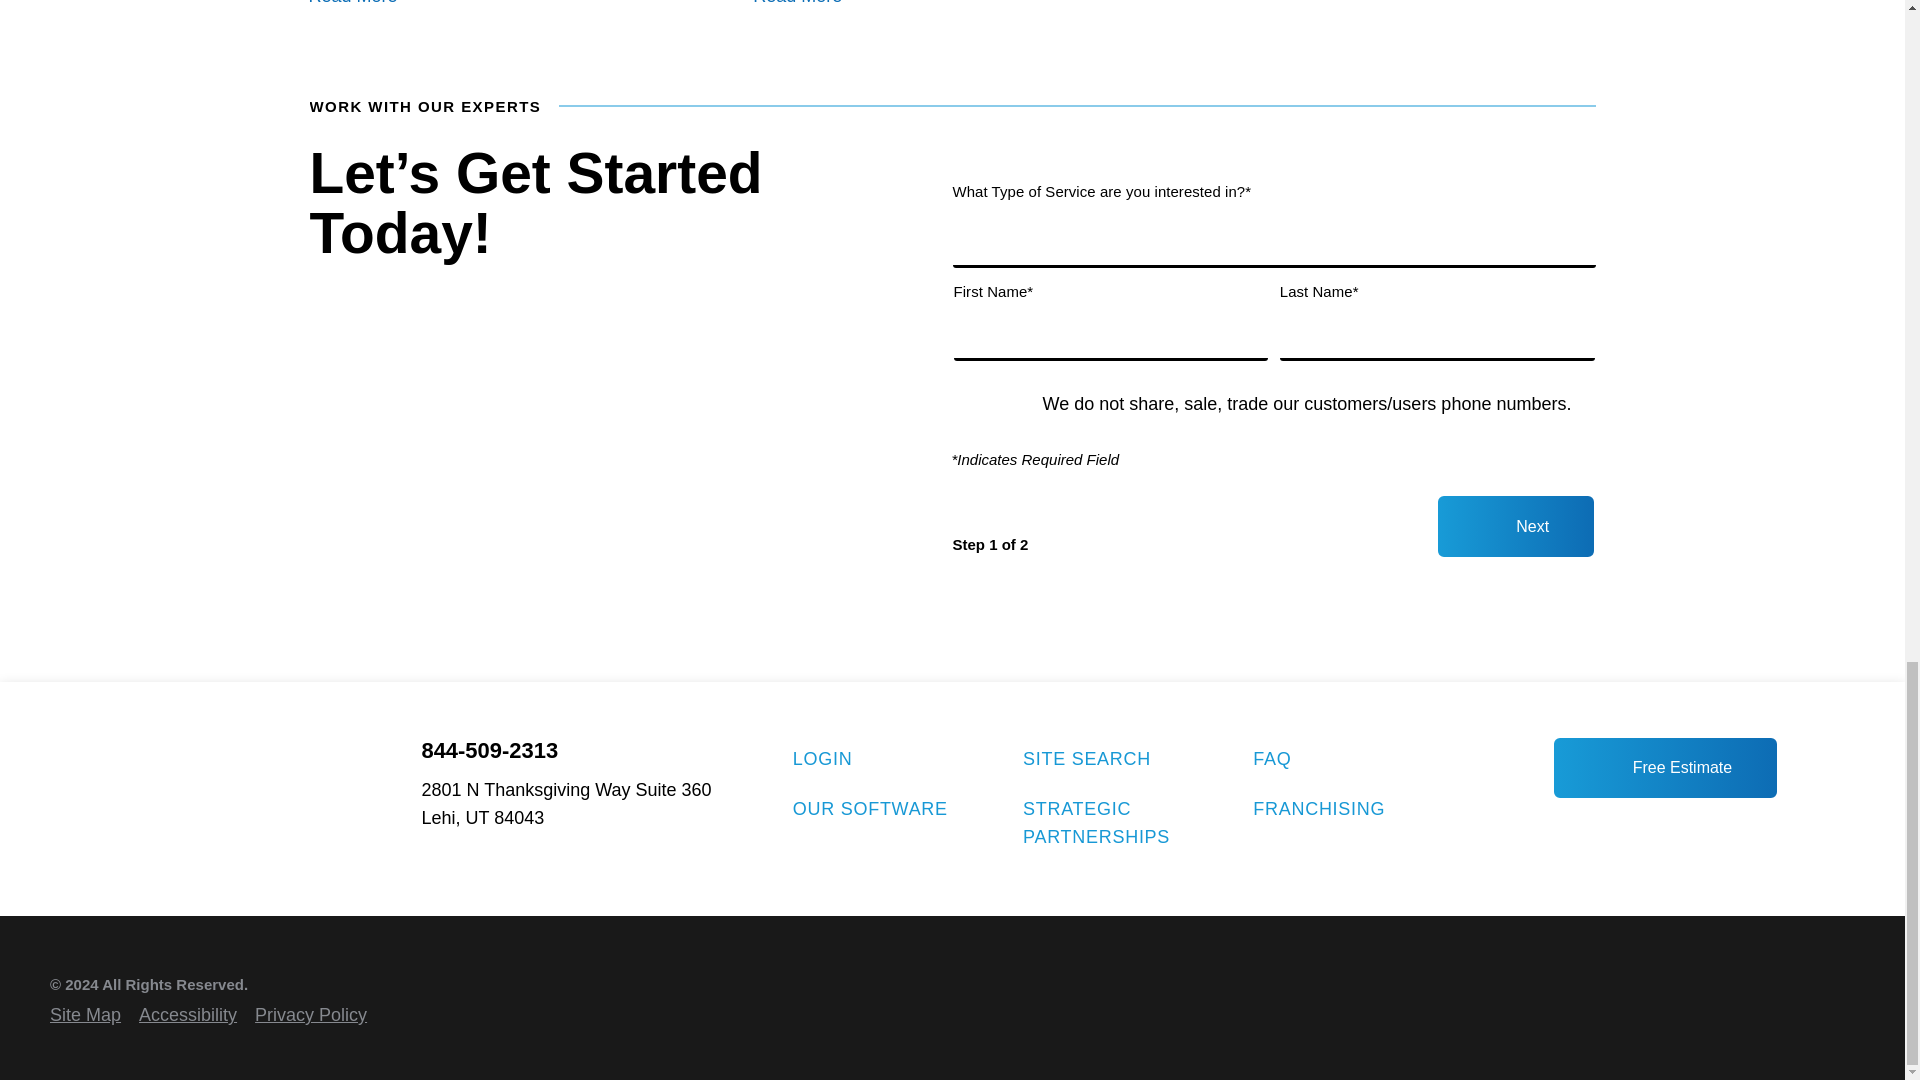 Image resolution: width=1920 pixels, height=1080 pixels. What do you see at coordinates (1516, 526) in the screenshot?
I see `Click here to continue to the filling out this form.` at bounding box center [1516, 526].